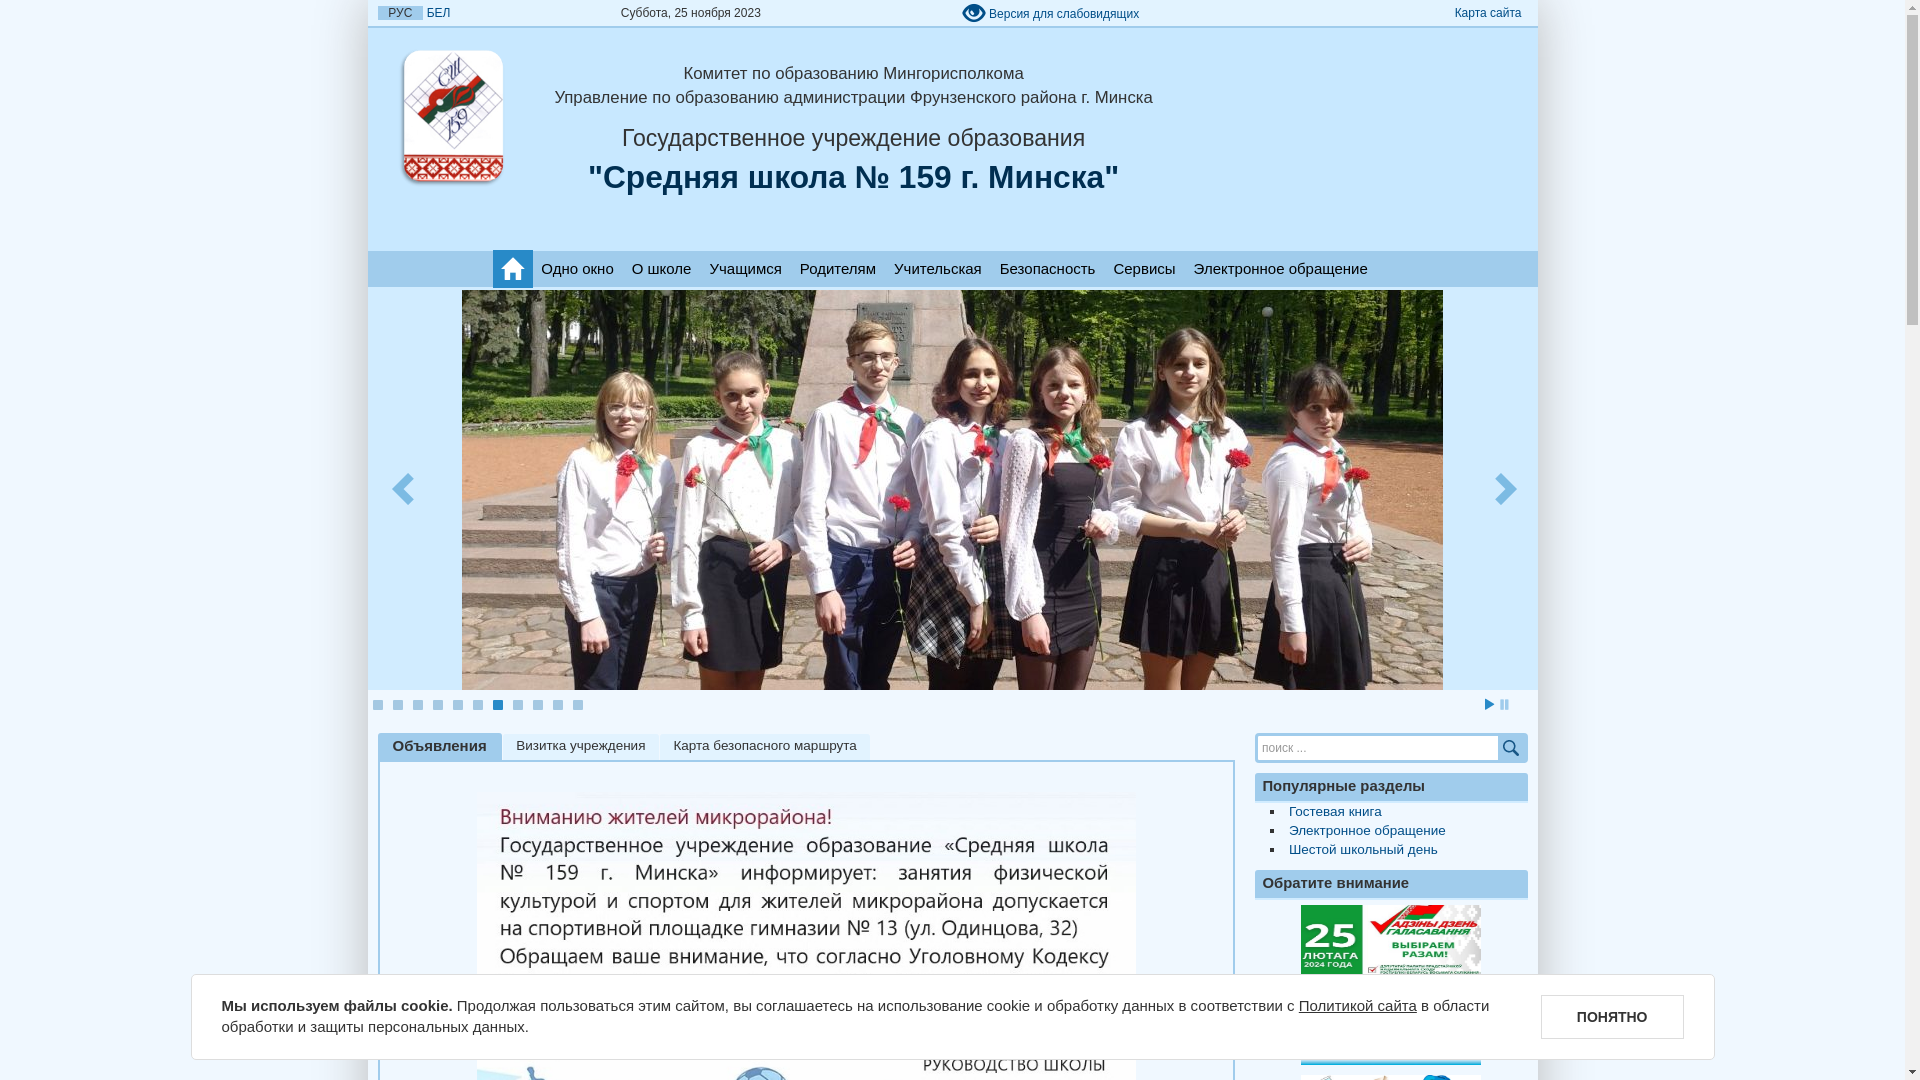 This screenshot has width=1920, height=1080. What do you see at coordinates (457, 705) in the screenshot?
I see `5` at bounding box center [457, 705].